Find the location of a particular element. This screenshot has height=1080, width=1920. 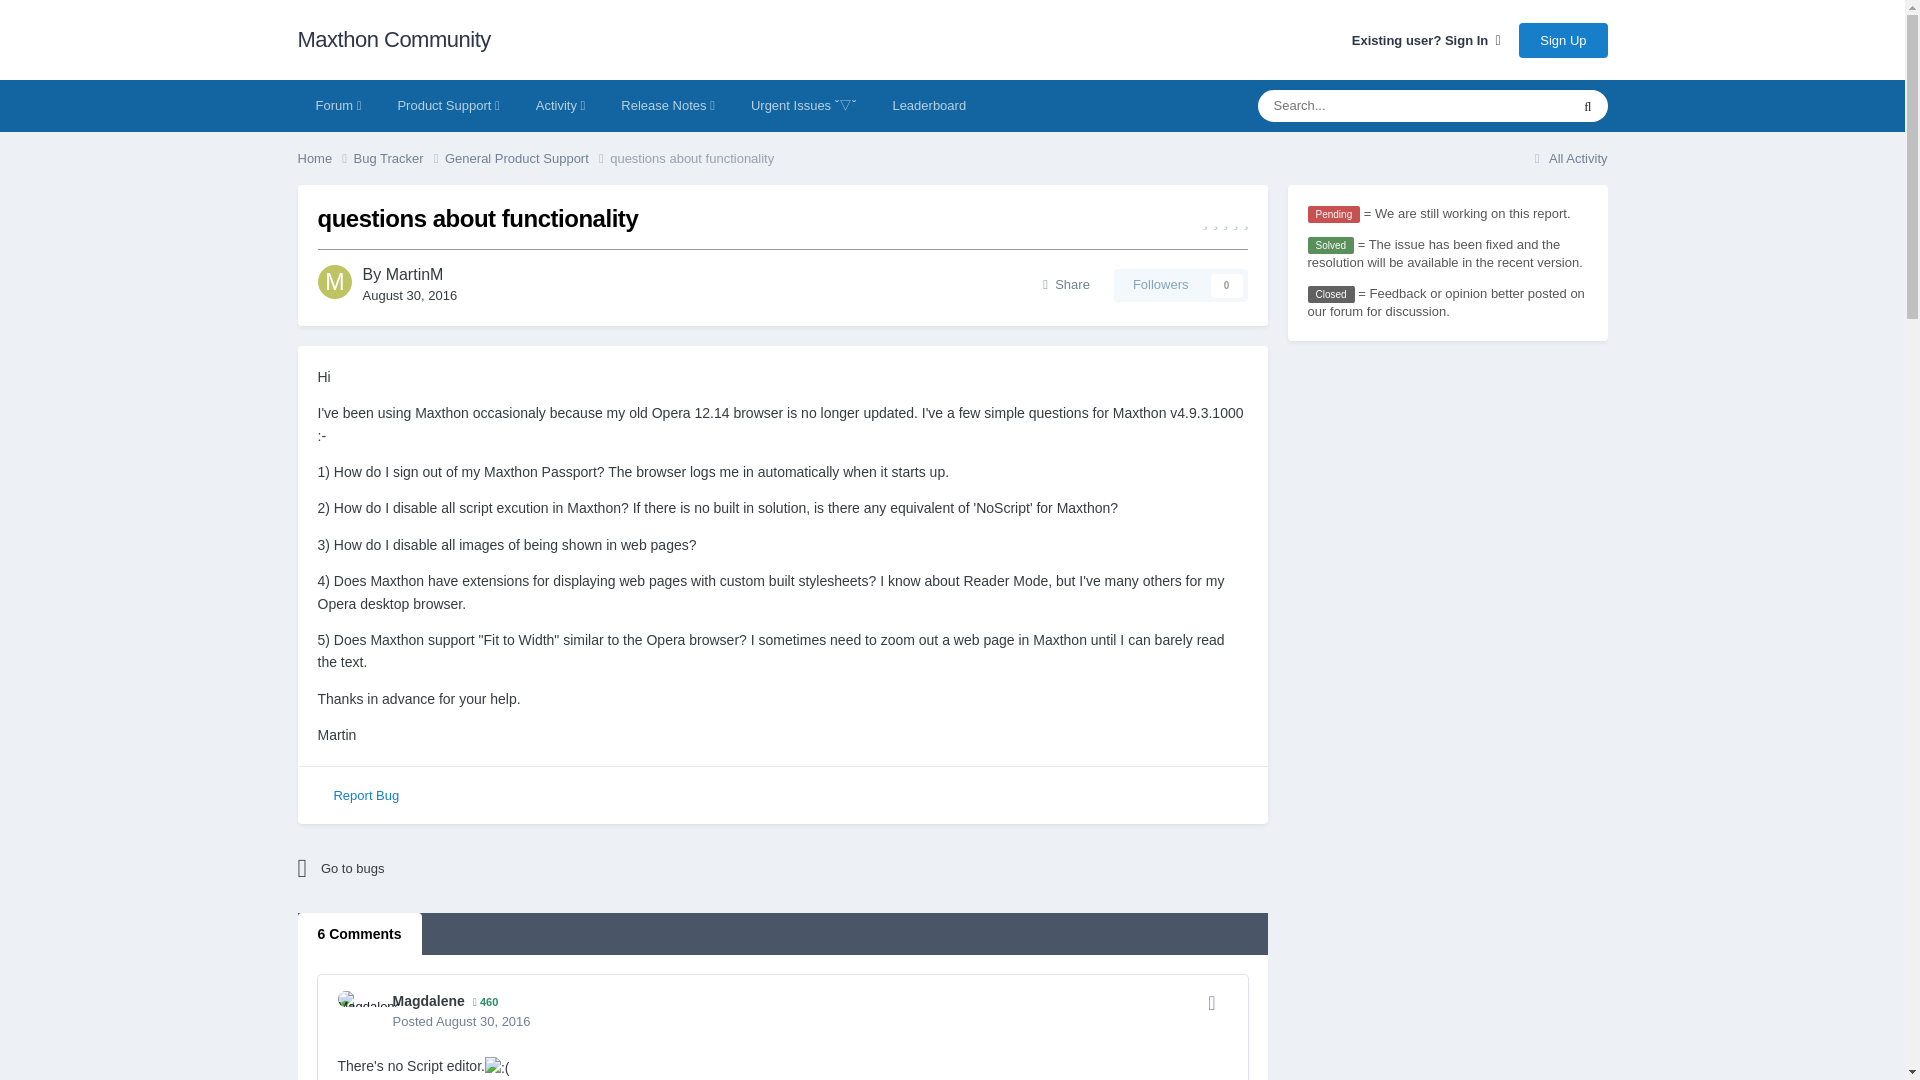

 Share is located at coordinates (1066, 284).